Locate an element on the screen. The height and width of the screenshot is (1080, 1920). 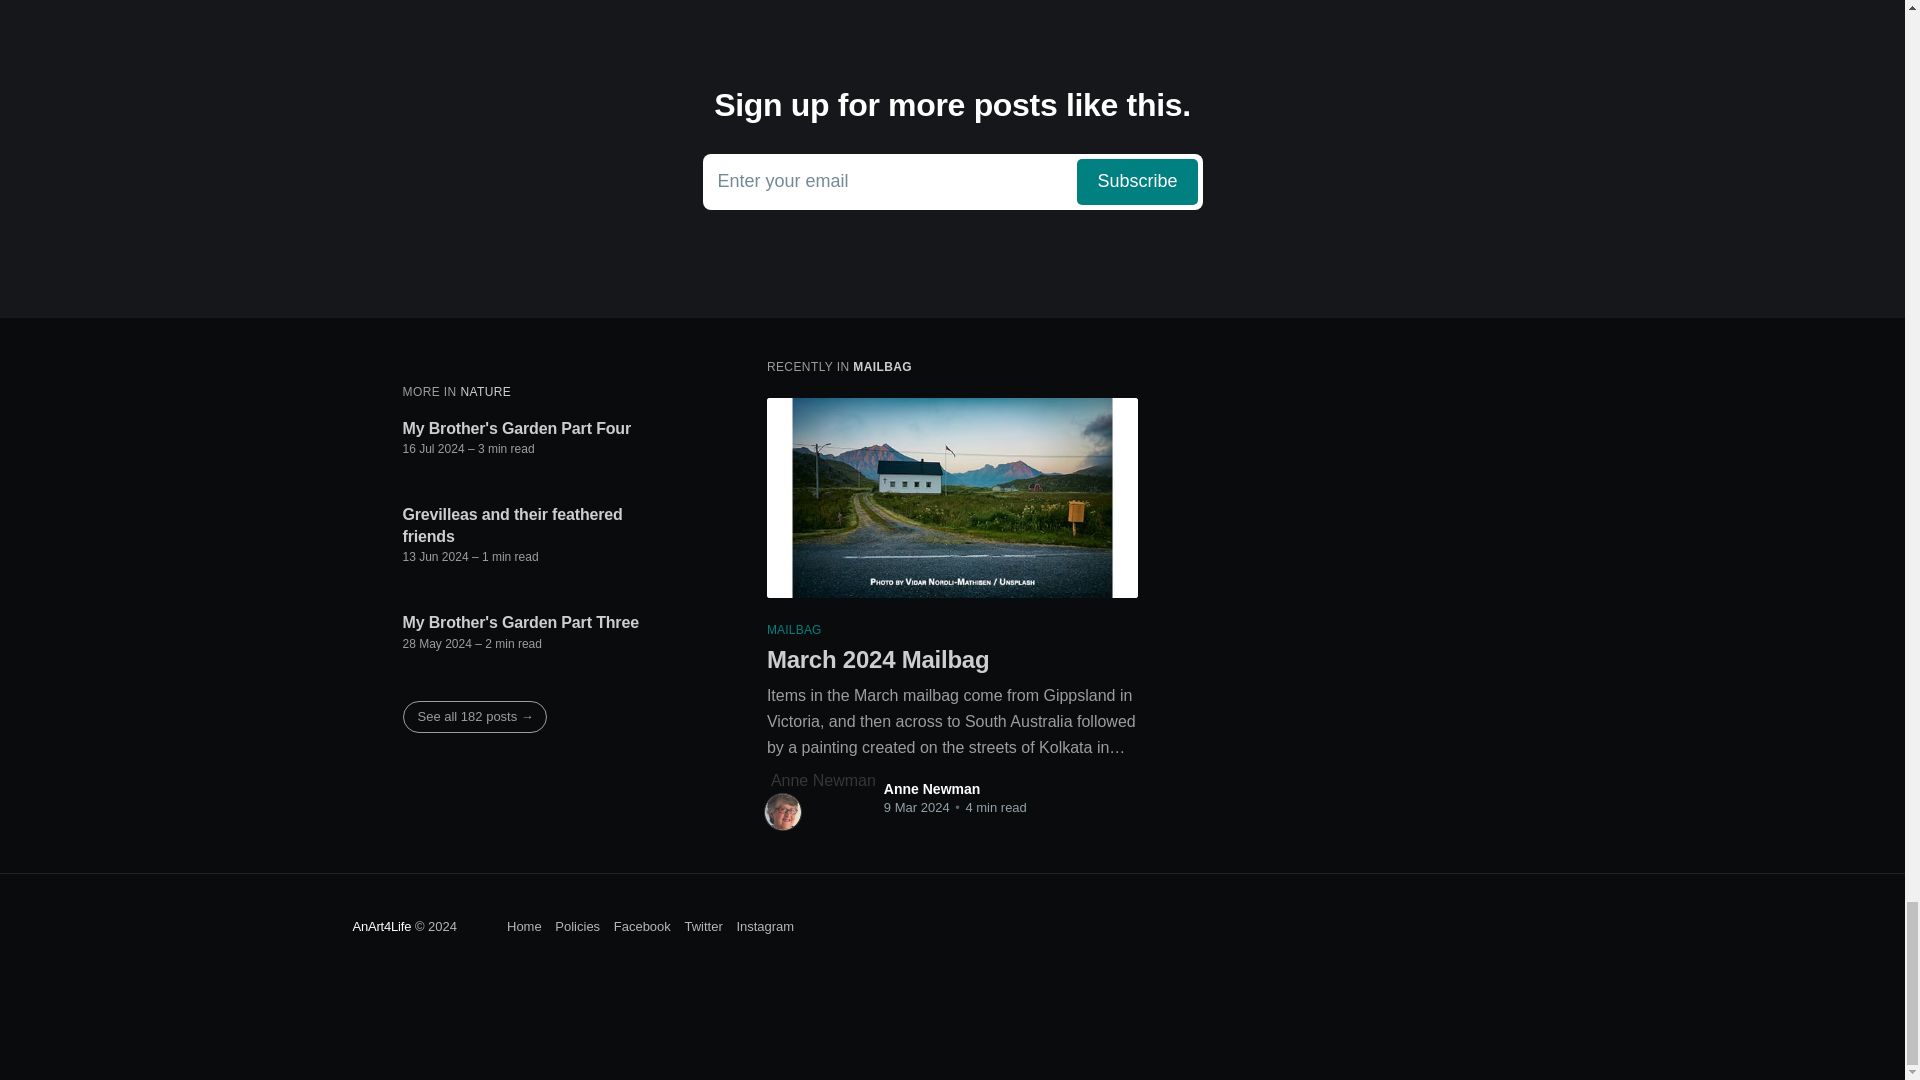
Instagram is located at coordinates (764, 926).